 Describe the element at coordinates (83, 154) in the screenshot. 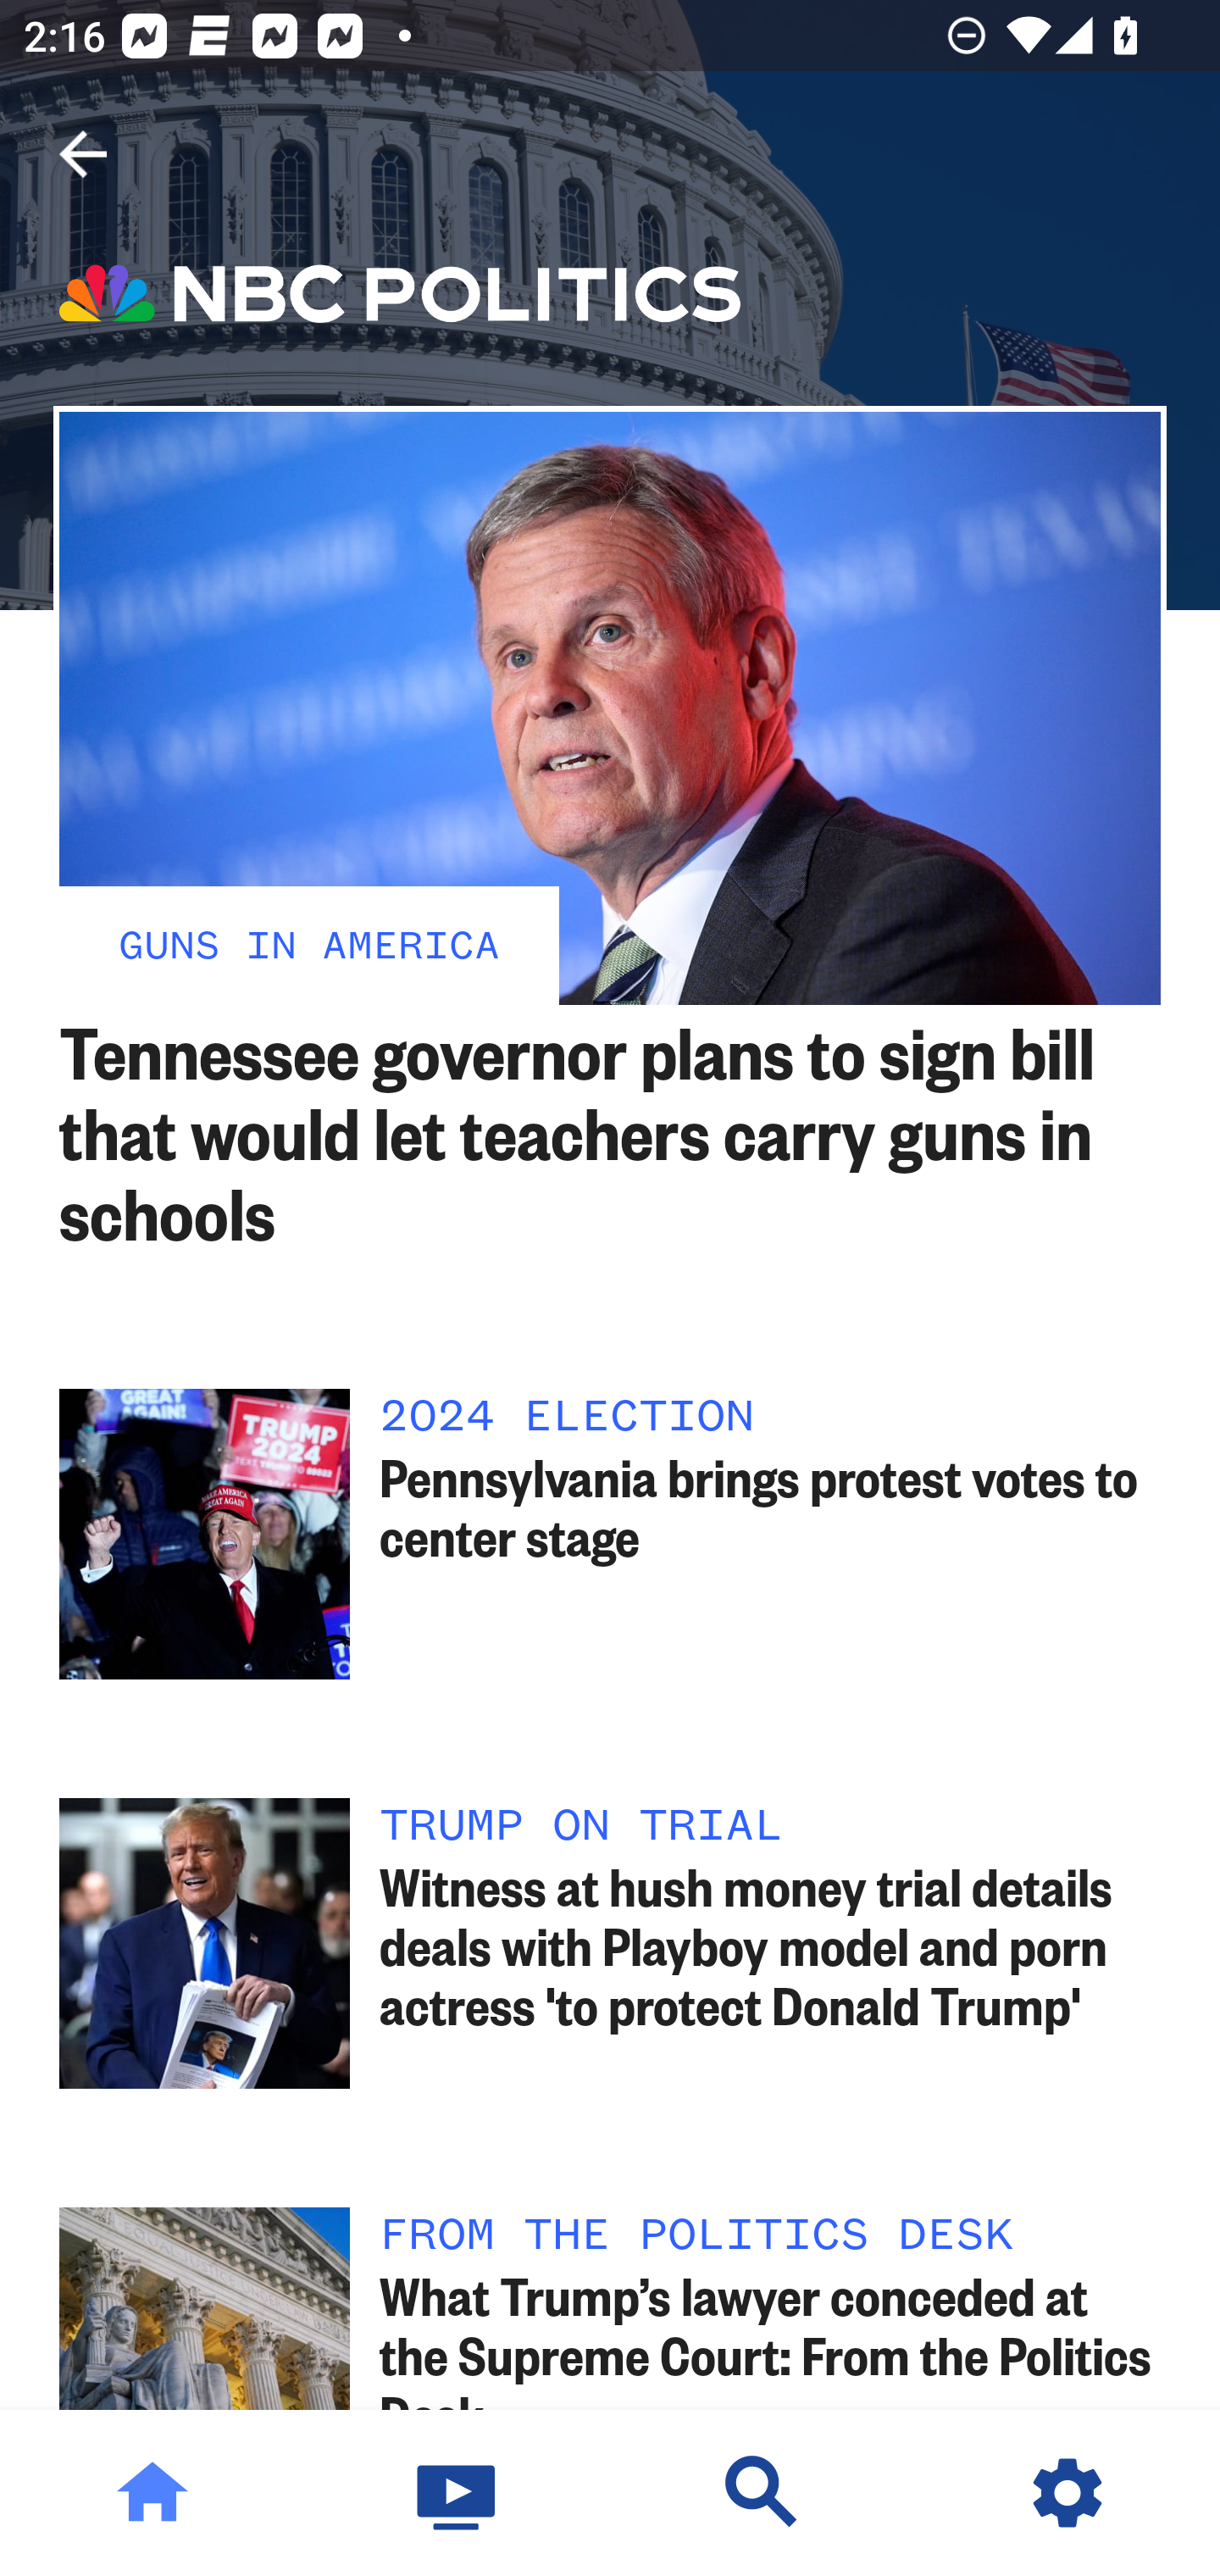

I see `Navigate up` at that location.